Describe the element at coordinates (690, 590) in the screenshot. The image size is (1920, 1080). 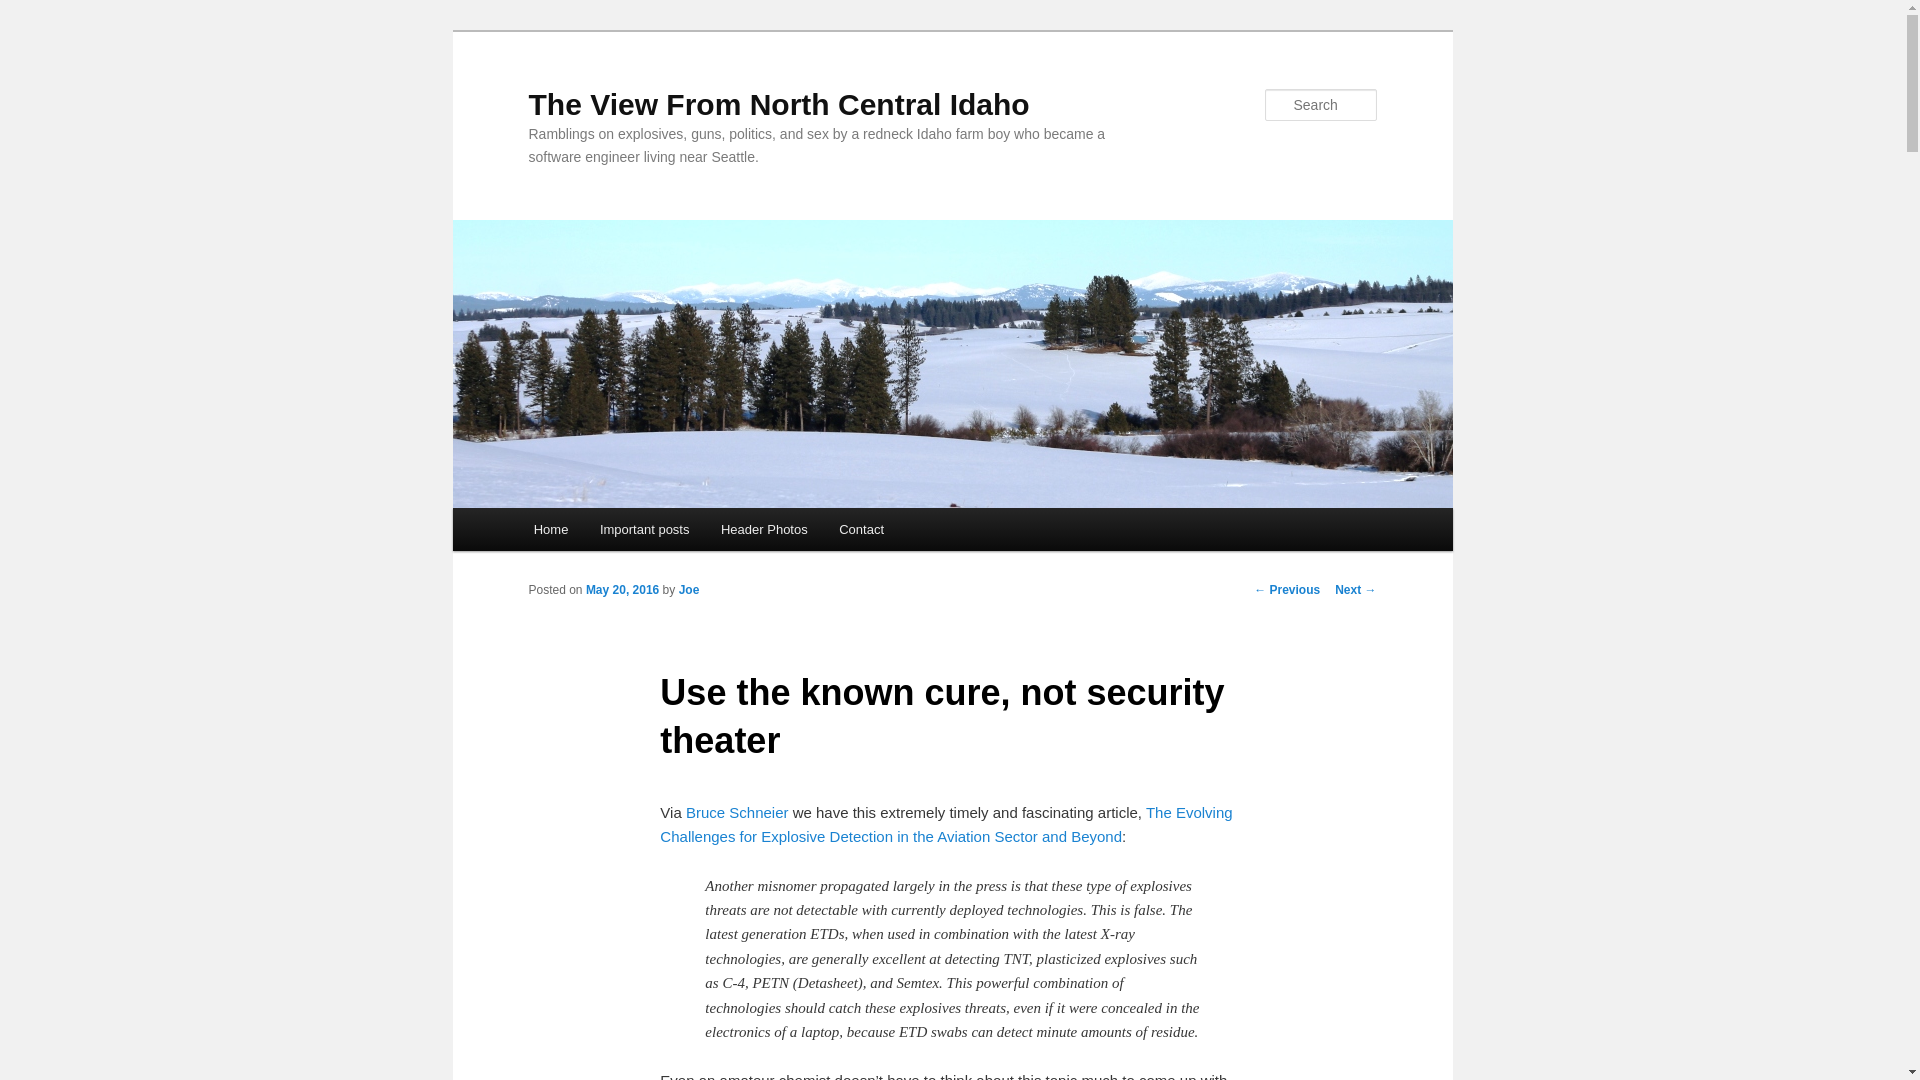
I see `Joe` at that location.